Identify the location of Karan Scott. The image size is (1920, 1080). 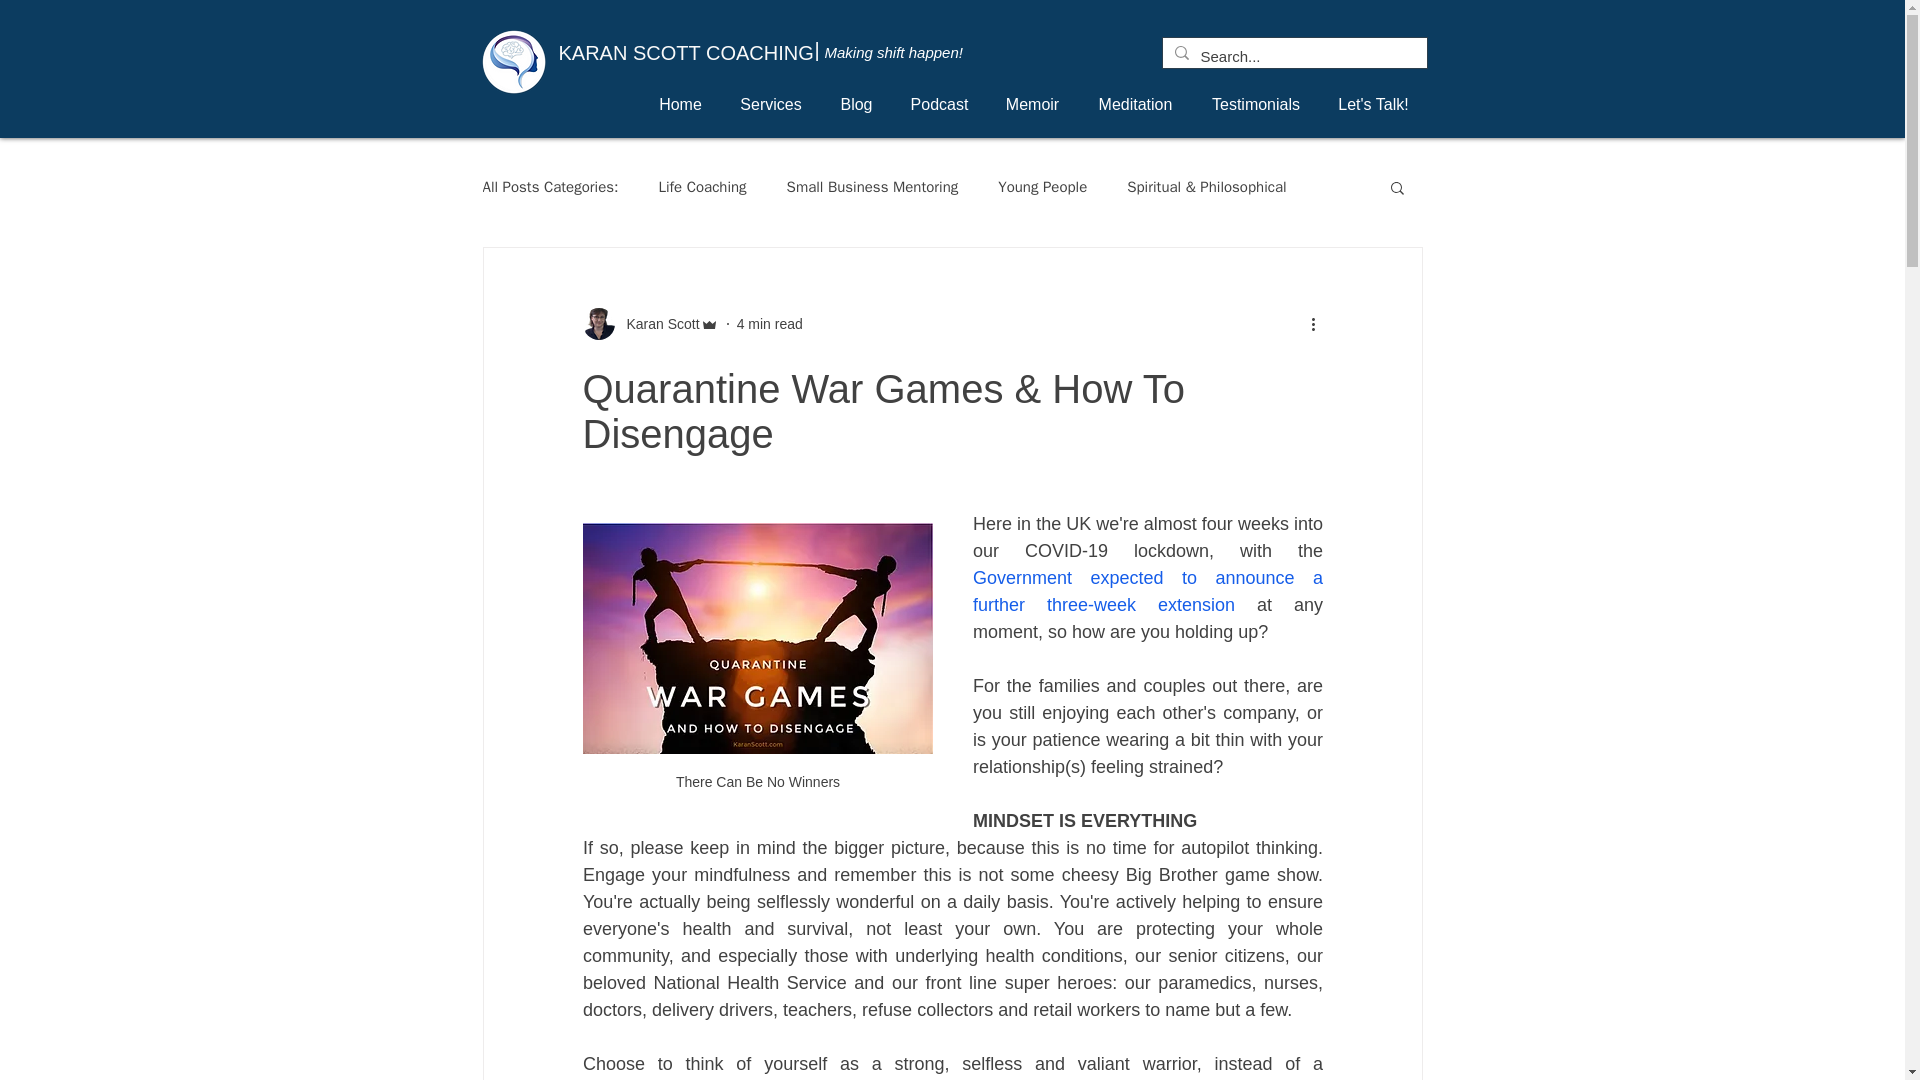
(656, 324).